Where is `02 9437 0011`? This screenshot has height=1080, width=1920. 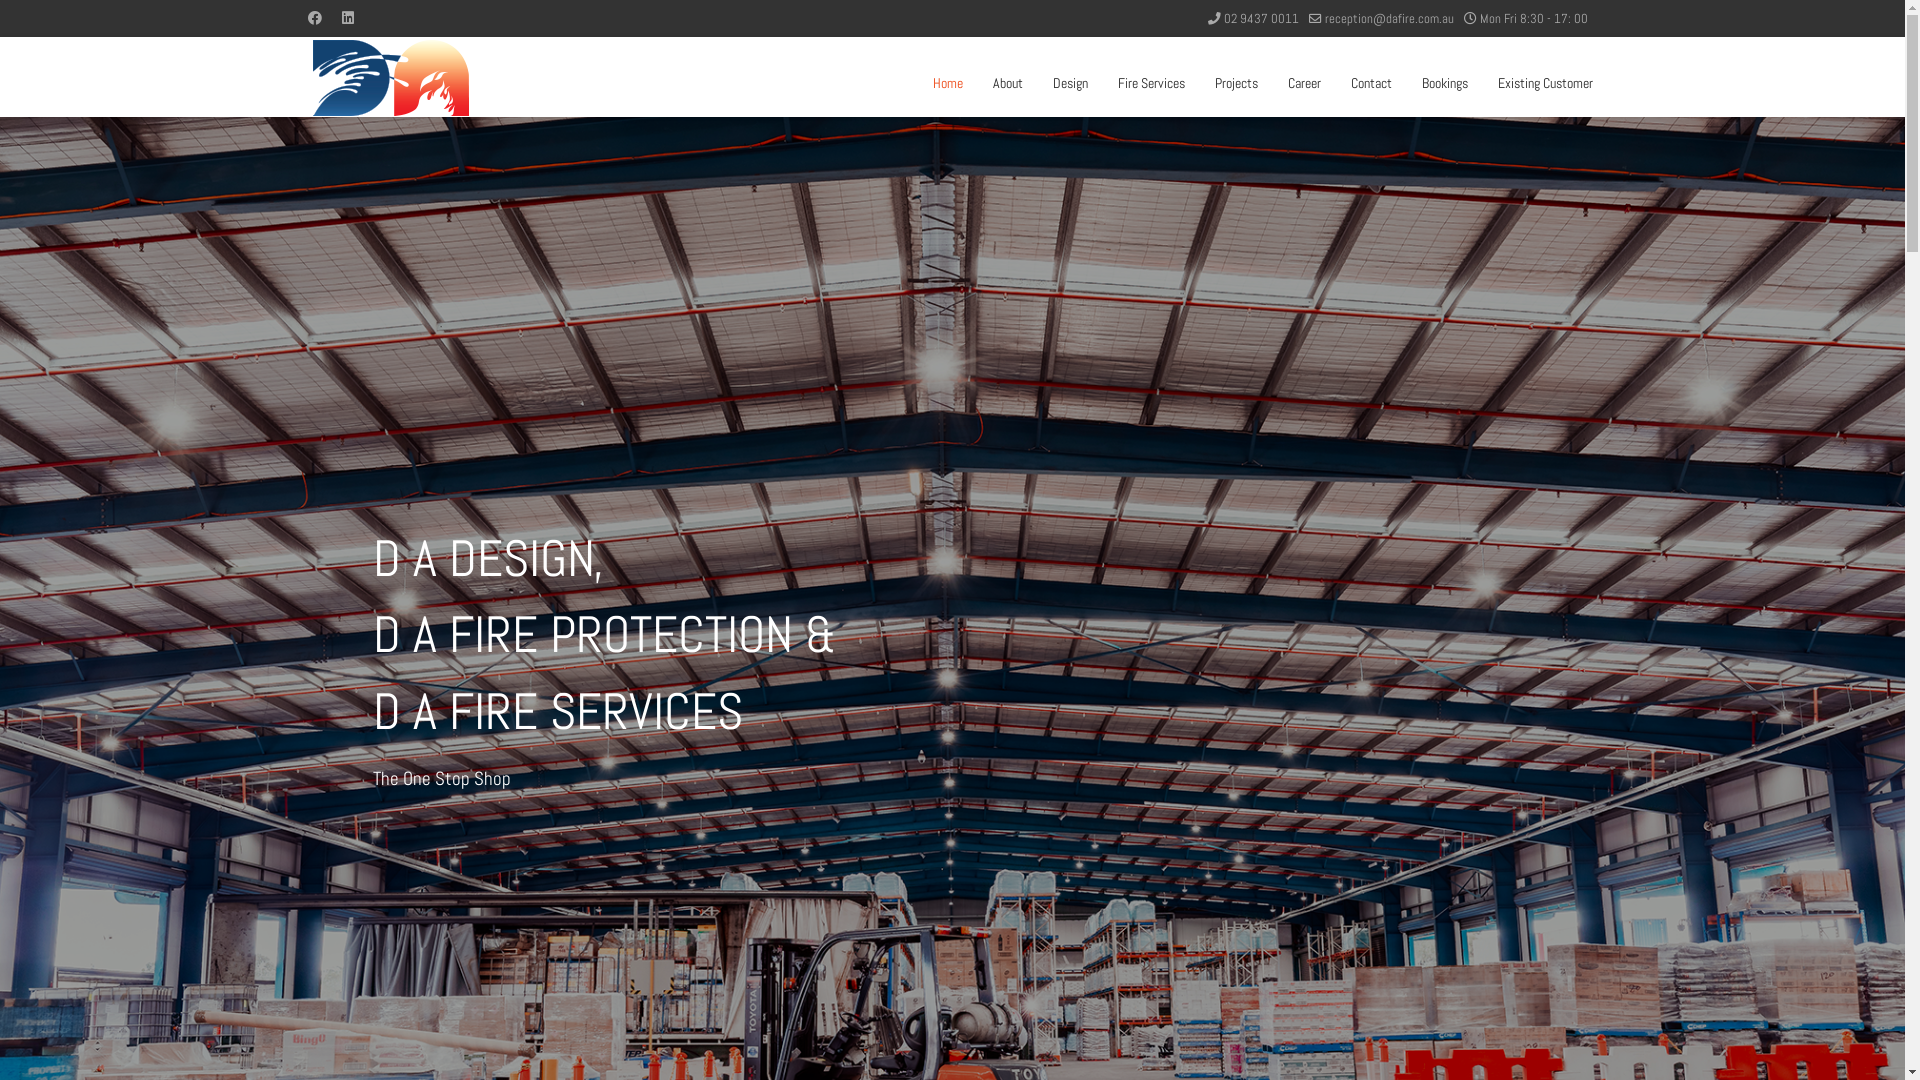 02 9437 0011 is located at coordinates (1262, 19).